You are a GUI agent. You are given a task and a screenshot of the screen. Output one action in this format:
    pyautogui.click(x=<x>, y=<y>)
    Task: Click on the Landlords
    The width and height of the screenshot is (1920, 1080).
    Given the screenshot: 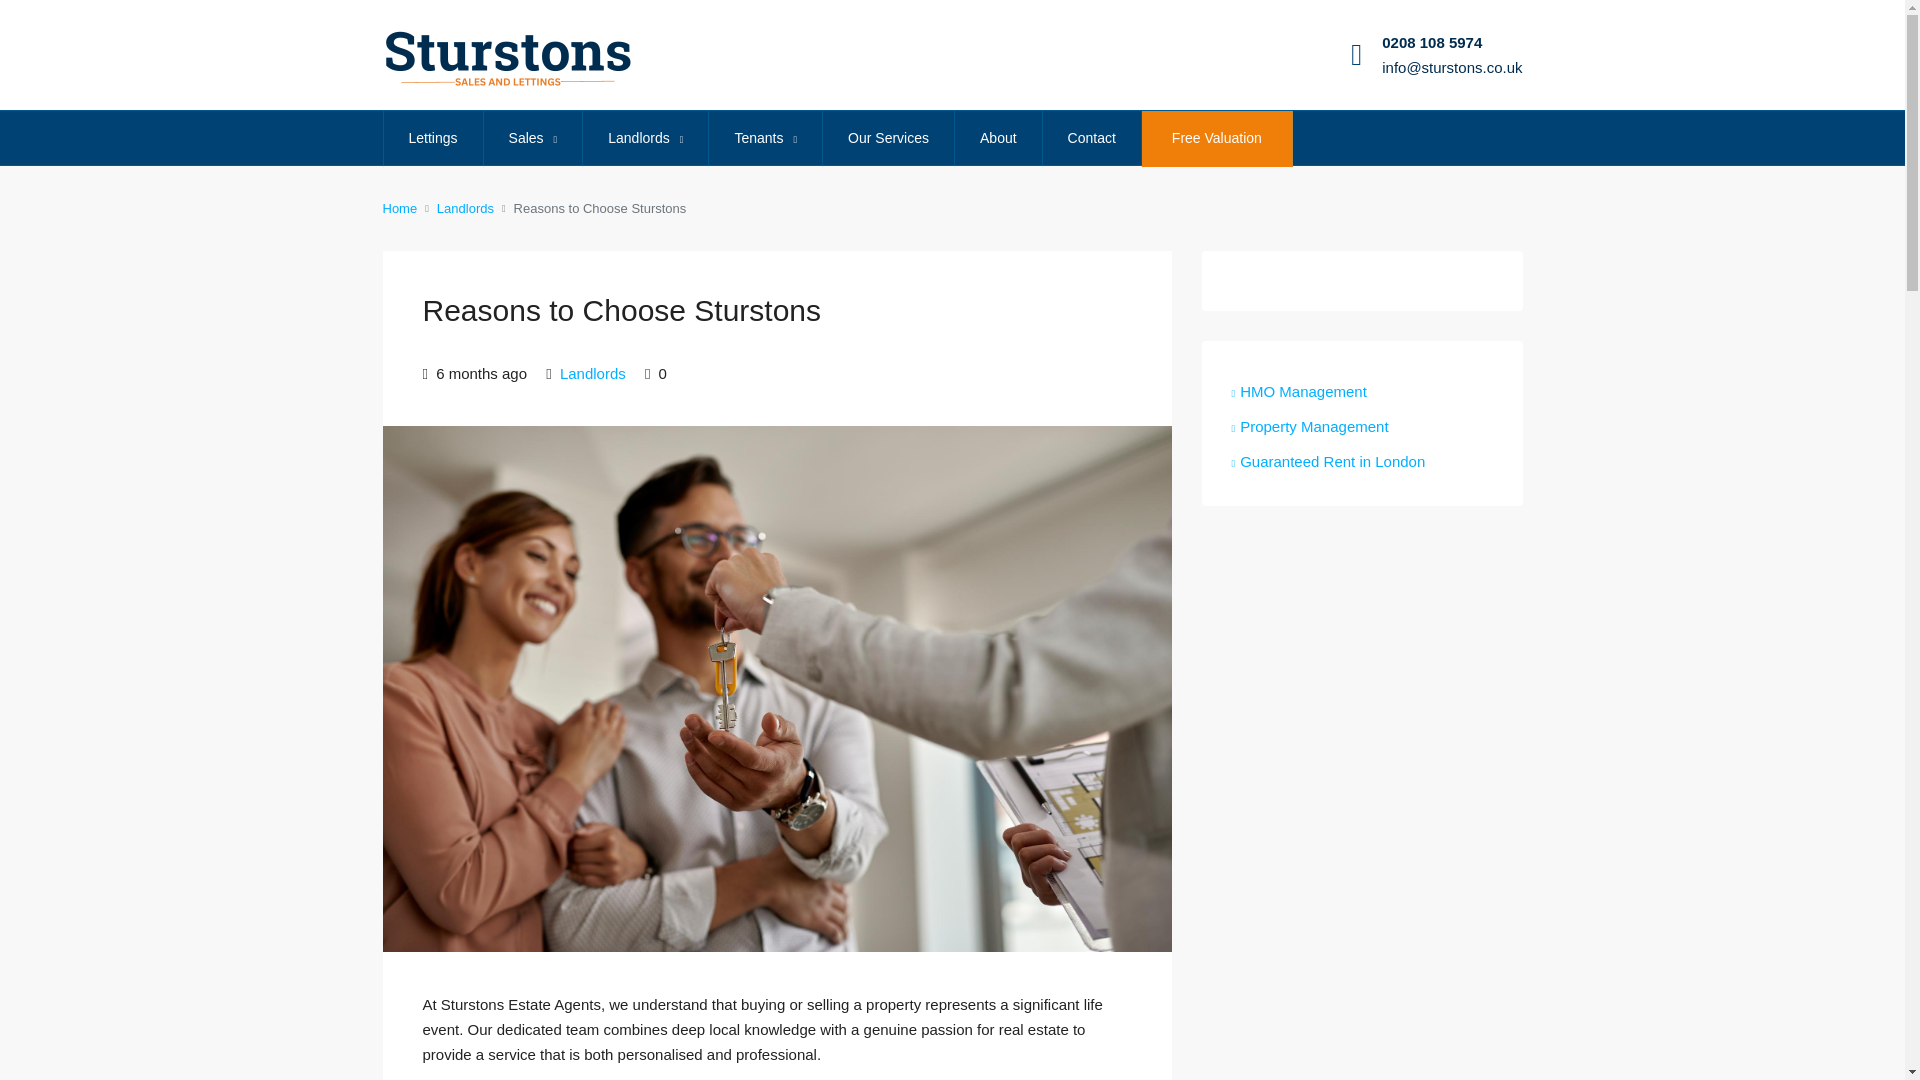 What is the action you would take?
    pyautogui.click(x=646, y=139)
    